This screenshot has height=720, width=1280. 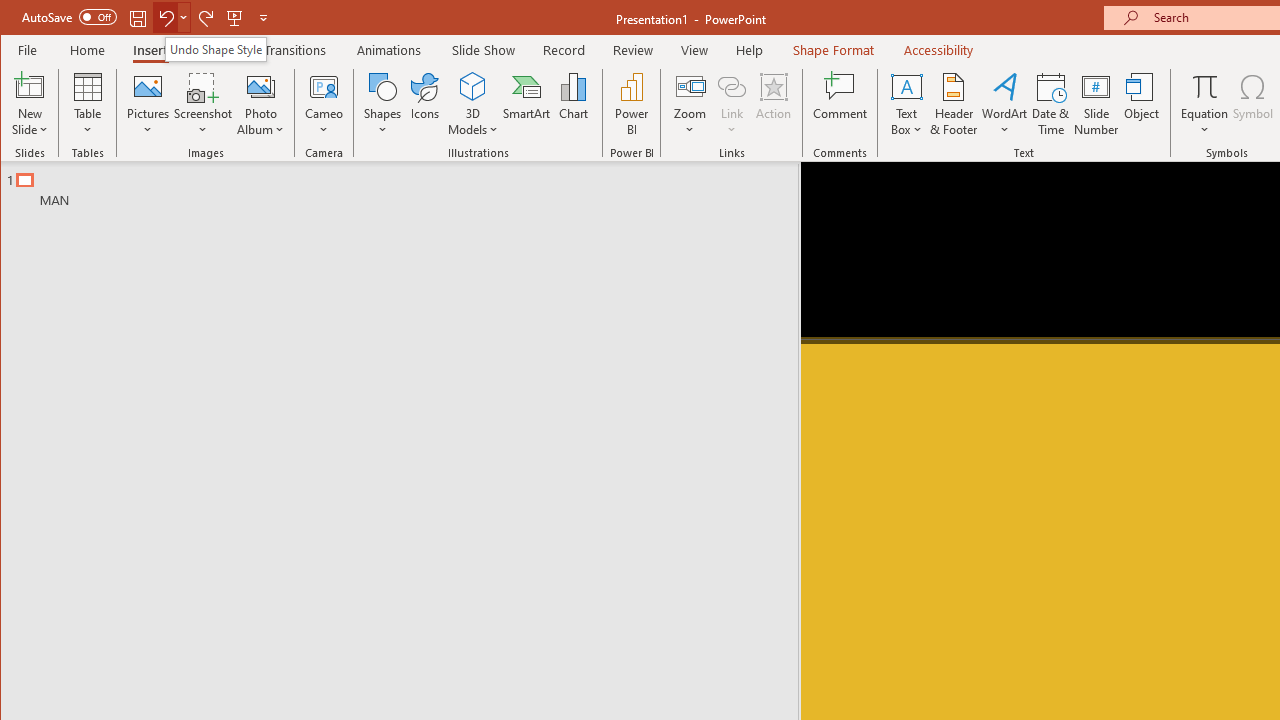 What do you see at coordinates (260, 104) in the screenshot?
I see `Photo Album...` at bounding box center [260, 104].